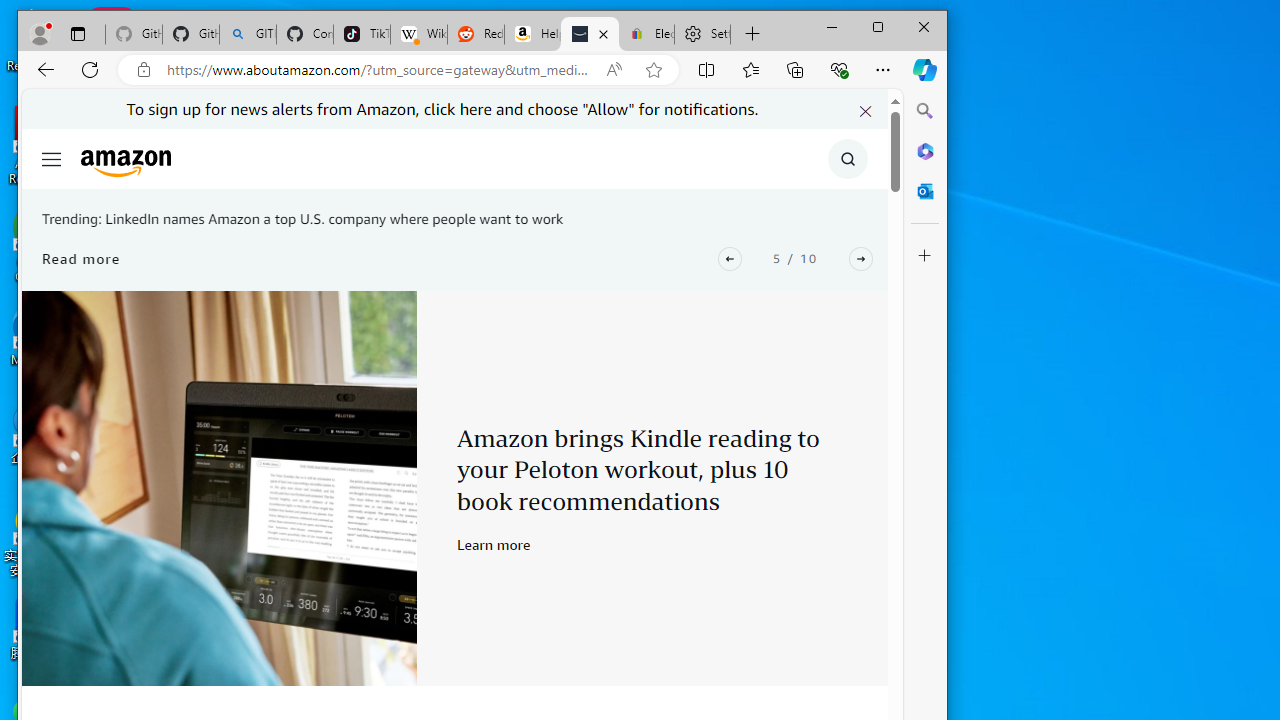 This screenshot has height=720, width=1280. What do you see at coordinates (494, 544) in the screenshot?
I see `Learn more` at bounding box center [494, 544].